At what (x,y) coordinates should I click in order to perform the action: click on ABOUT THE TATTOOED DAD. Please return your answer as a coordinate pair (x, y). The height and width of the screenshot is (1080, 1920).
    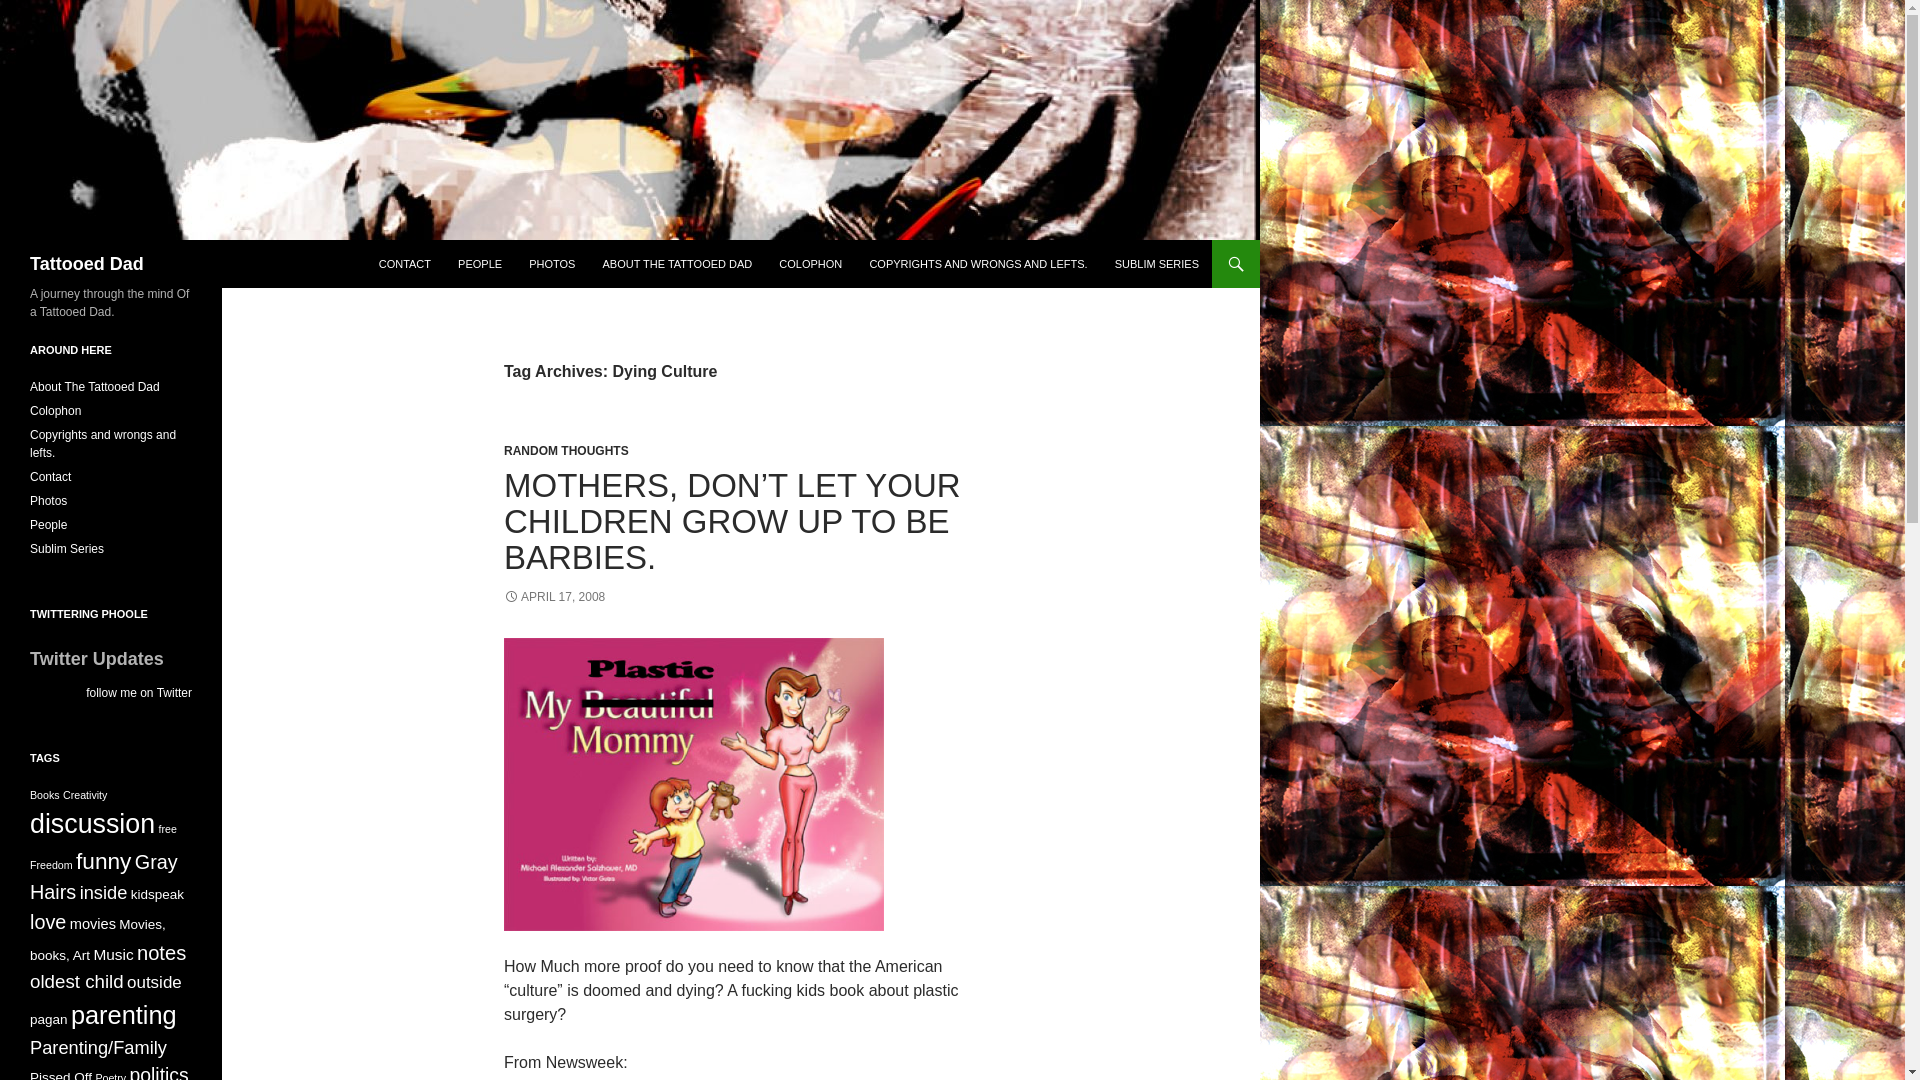
    Looking at the image, I should click on (678, 264).